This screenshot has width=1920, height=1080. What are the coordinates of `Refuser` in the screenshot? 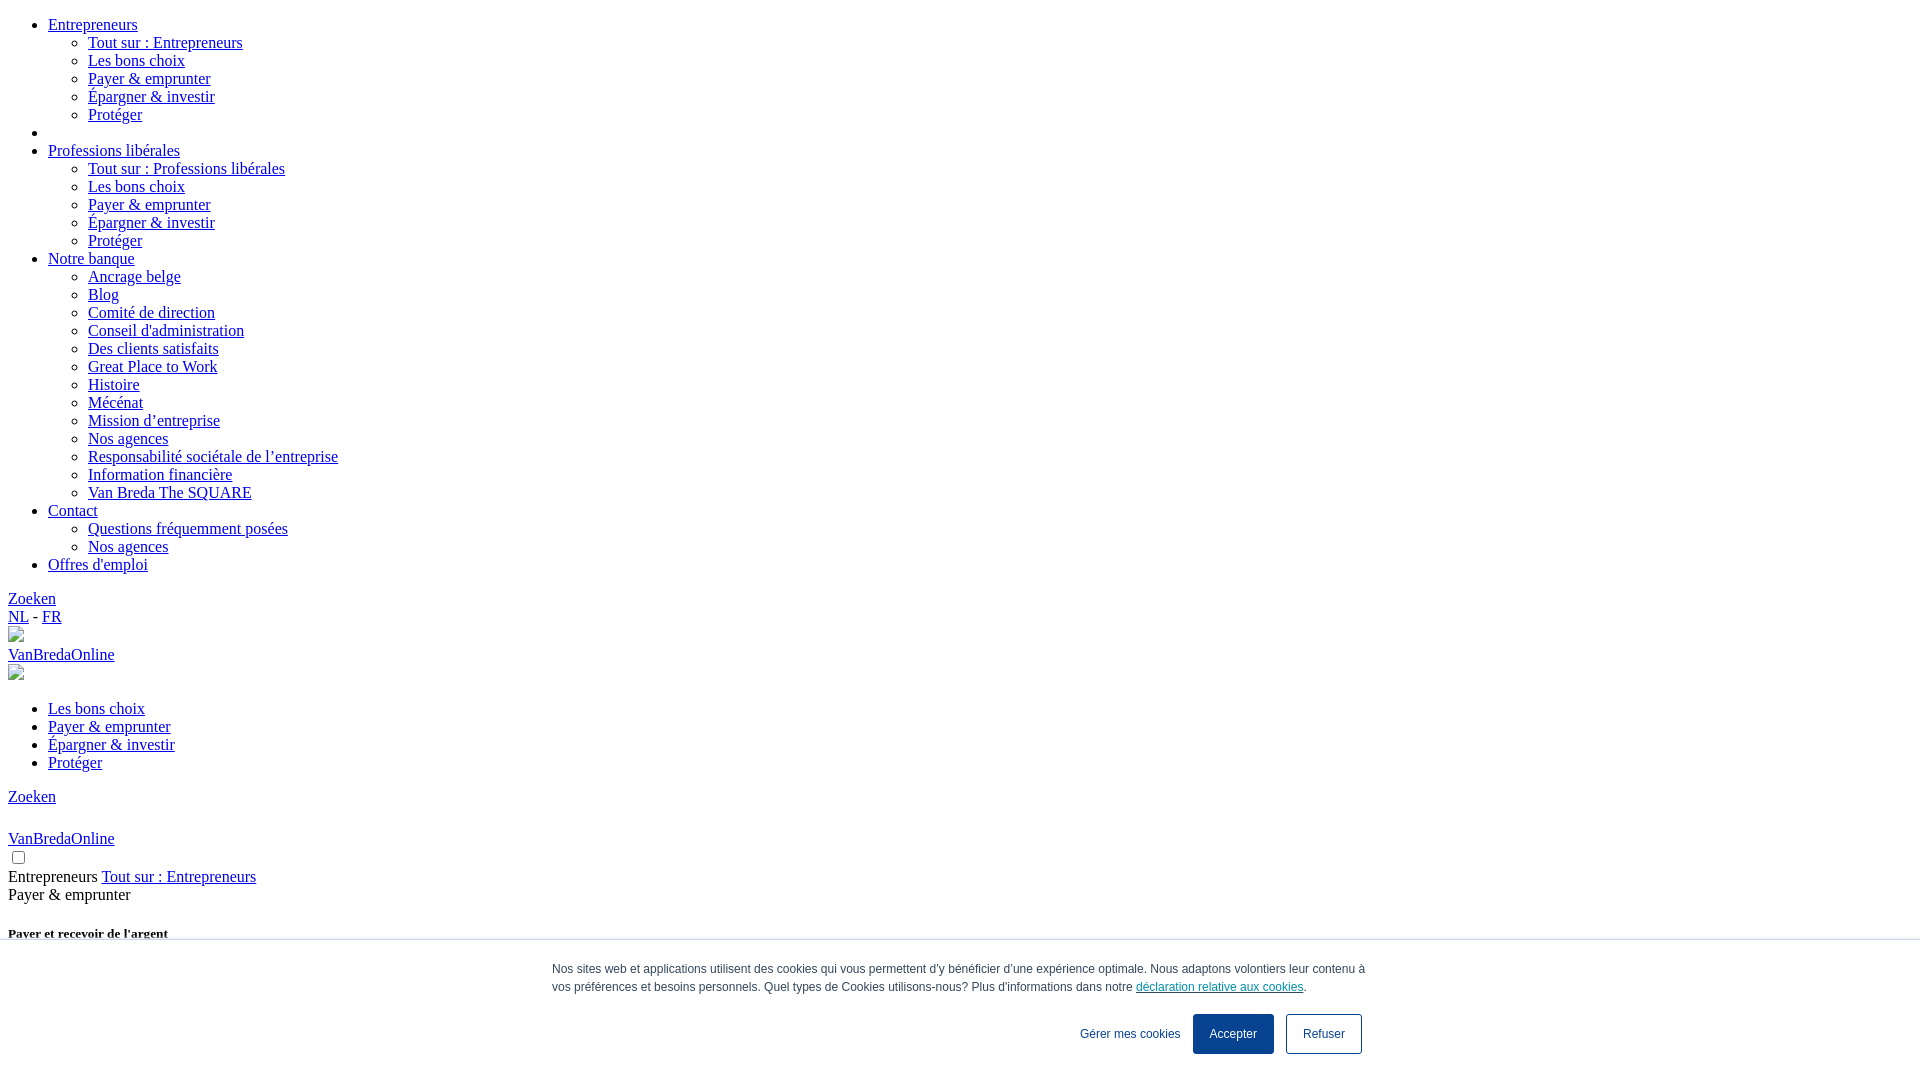 It's located at (1324, 1034).